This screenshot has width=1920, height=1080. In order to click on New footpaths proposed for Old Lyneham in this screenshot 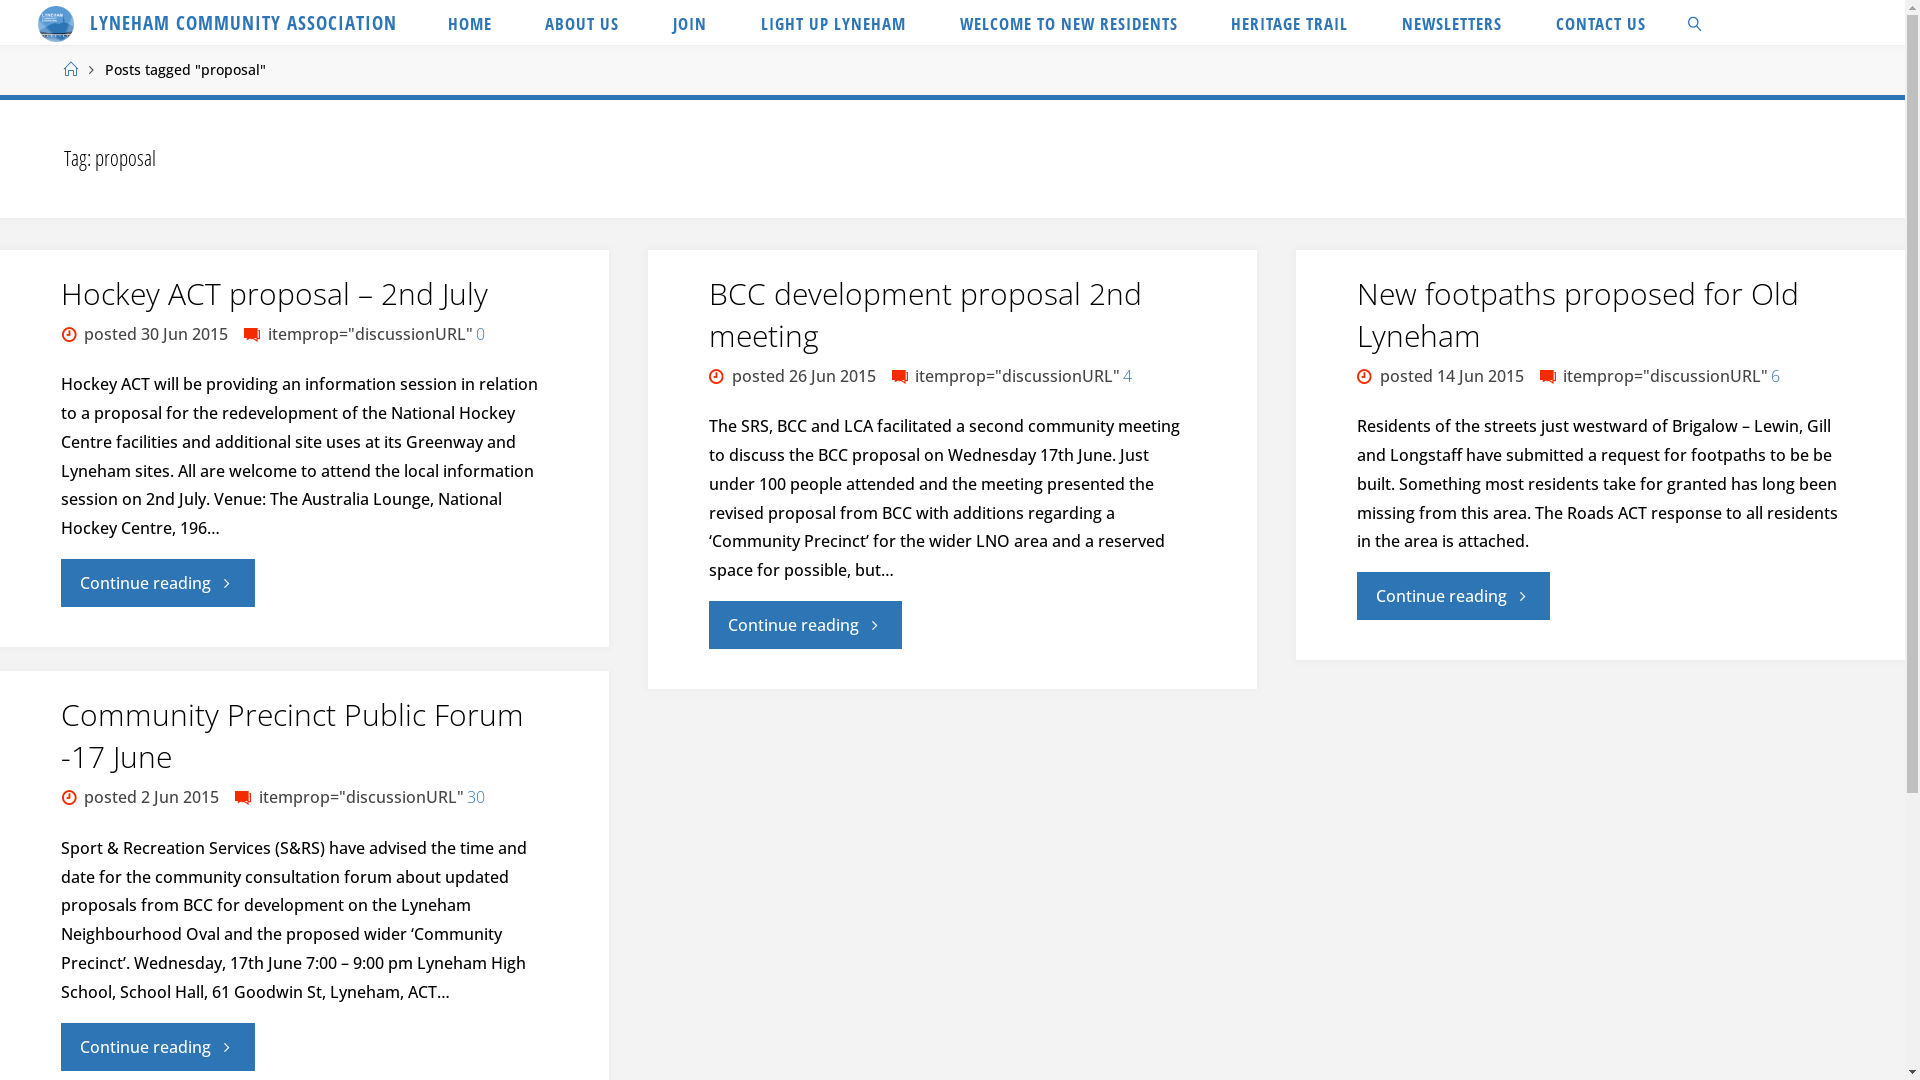, I will do `click(1578, 314)`.